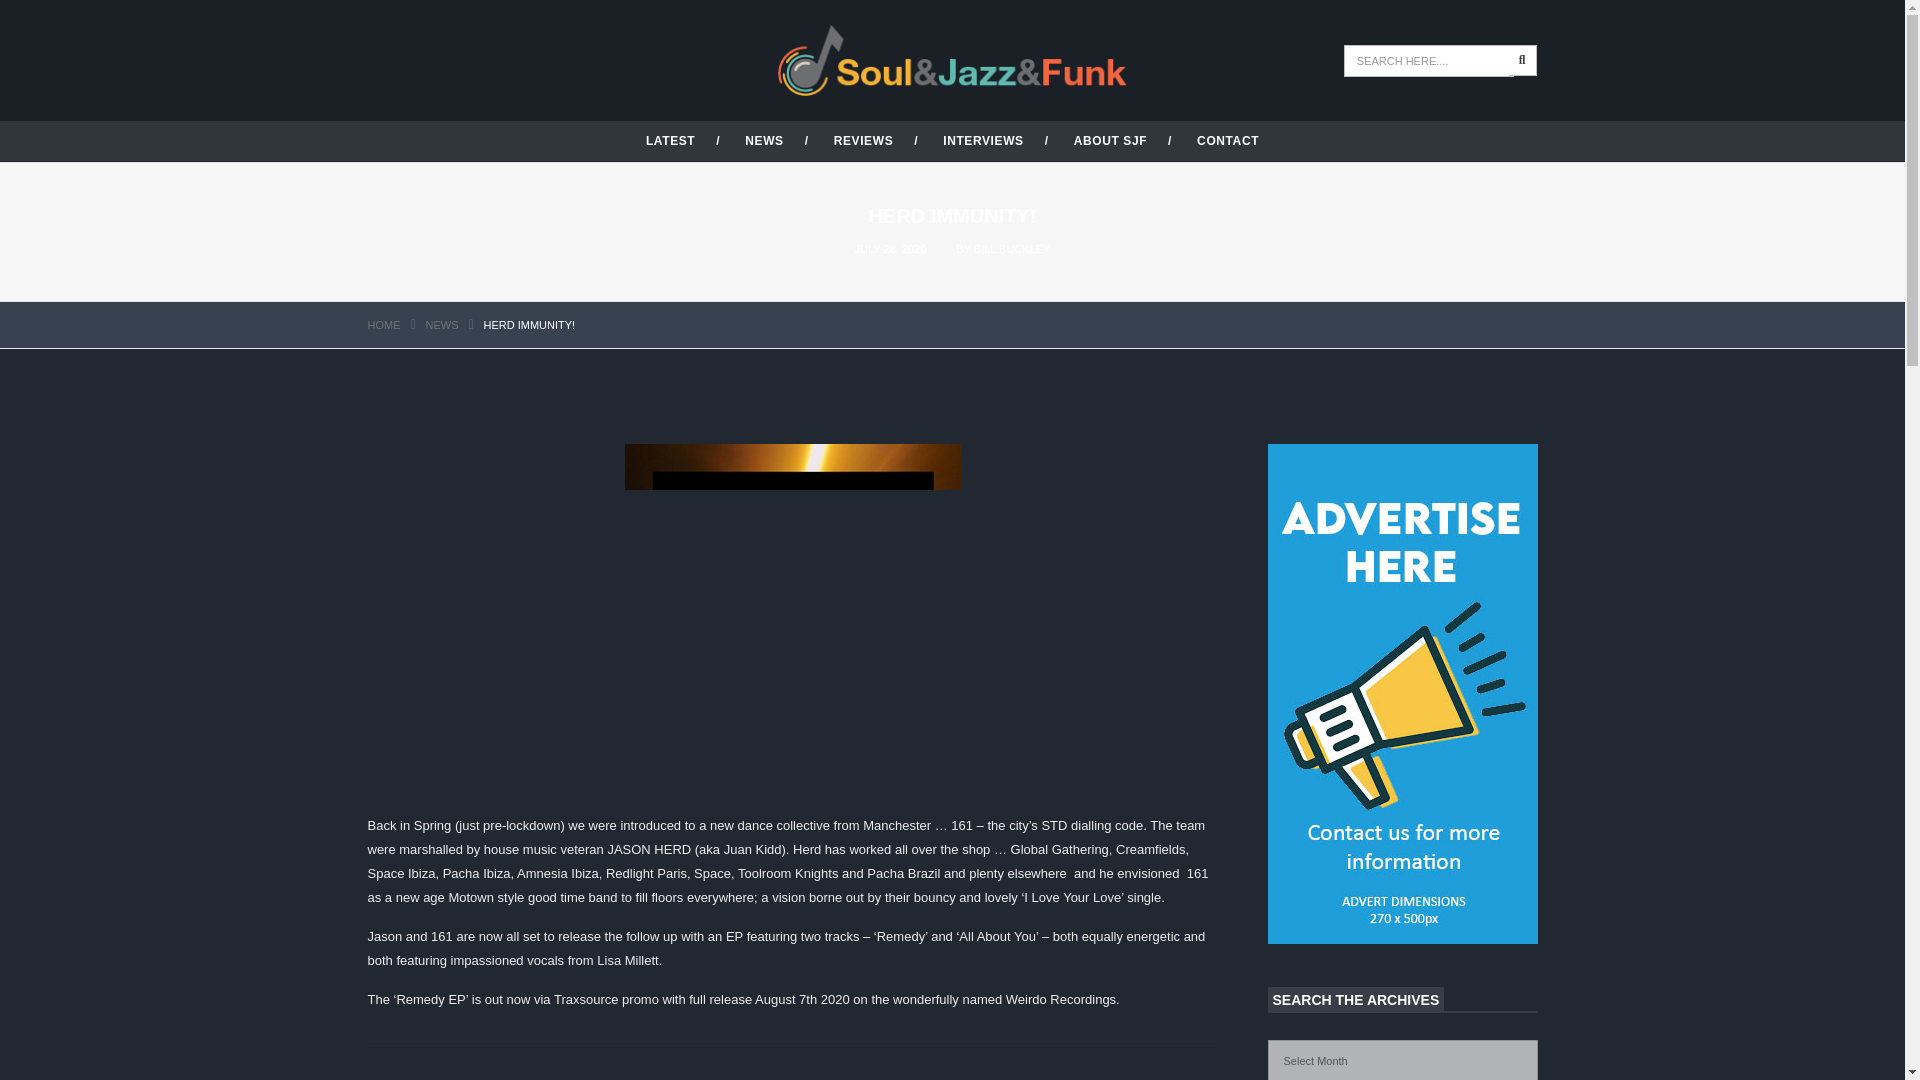  Describe the element at coordinates (1012, 248) in the screenshot. I see `BILL BUCKLEY` at that location.